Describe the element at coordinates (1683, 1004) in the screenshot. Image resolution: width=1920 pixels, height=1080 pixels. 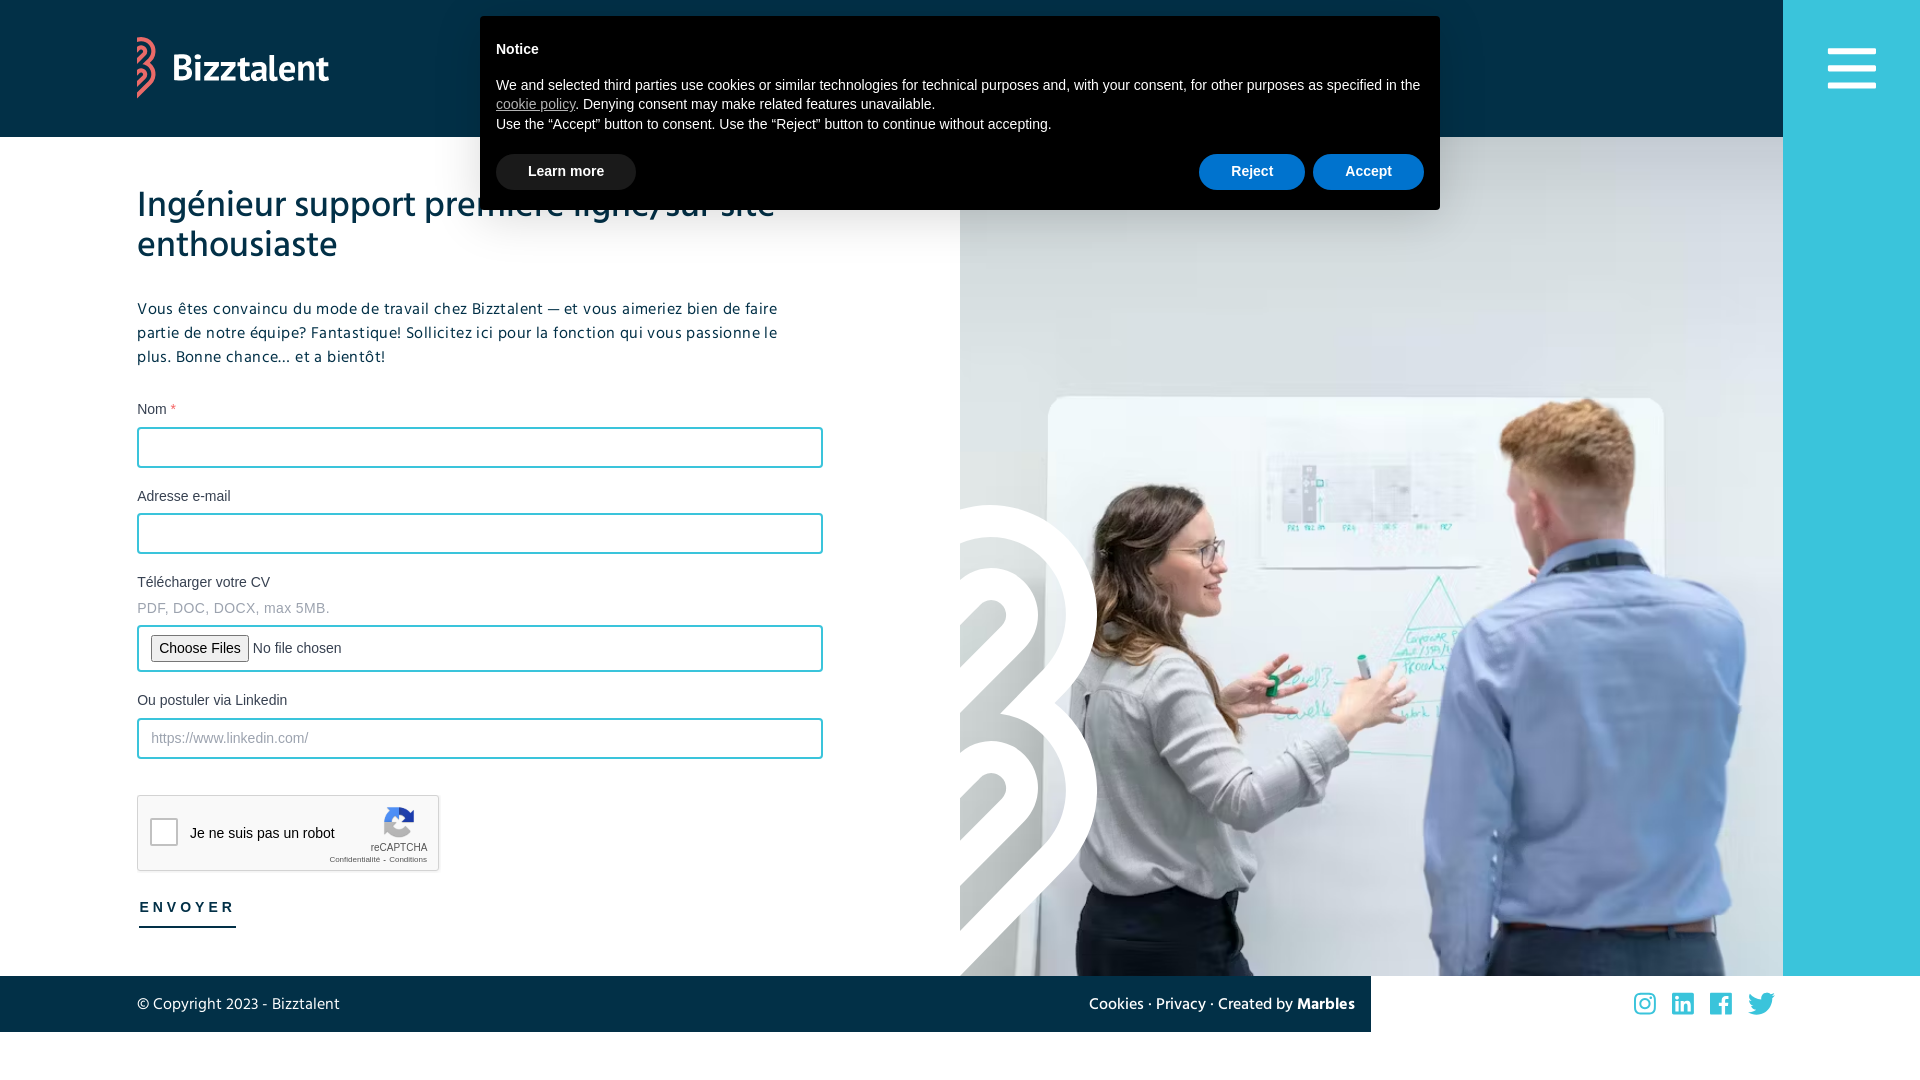
I see `linkedin url` at that location.